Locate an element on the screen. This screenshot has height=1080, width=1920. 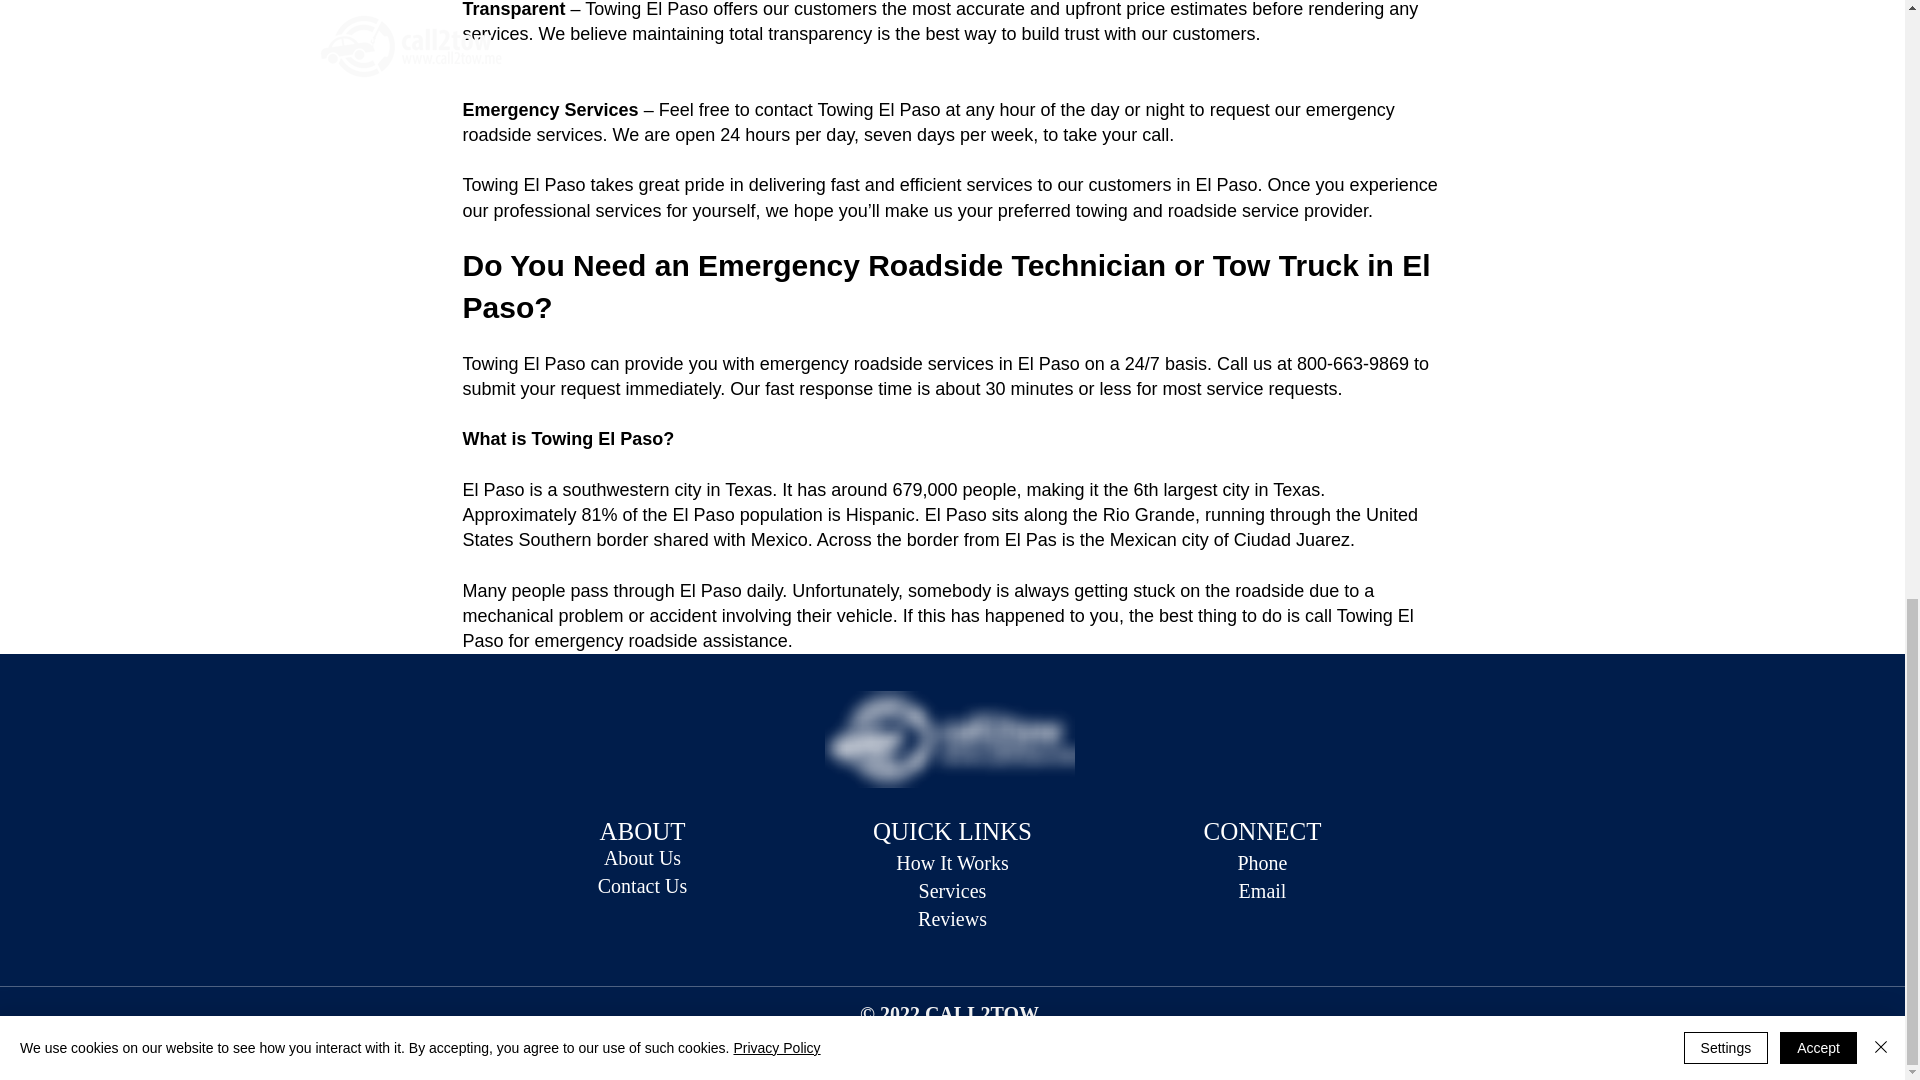
Contact Us is located at coordinates (642, 886).